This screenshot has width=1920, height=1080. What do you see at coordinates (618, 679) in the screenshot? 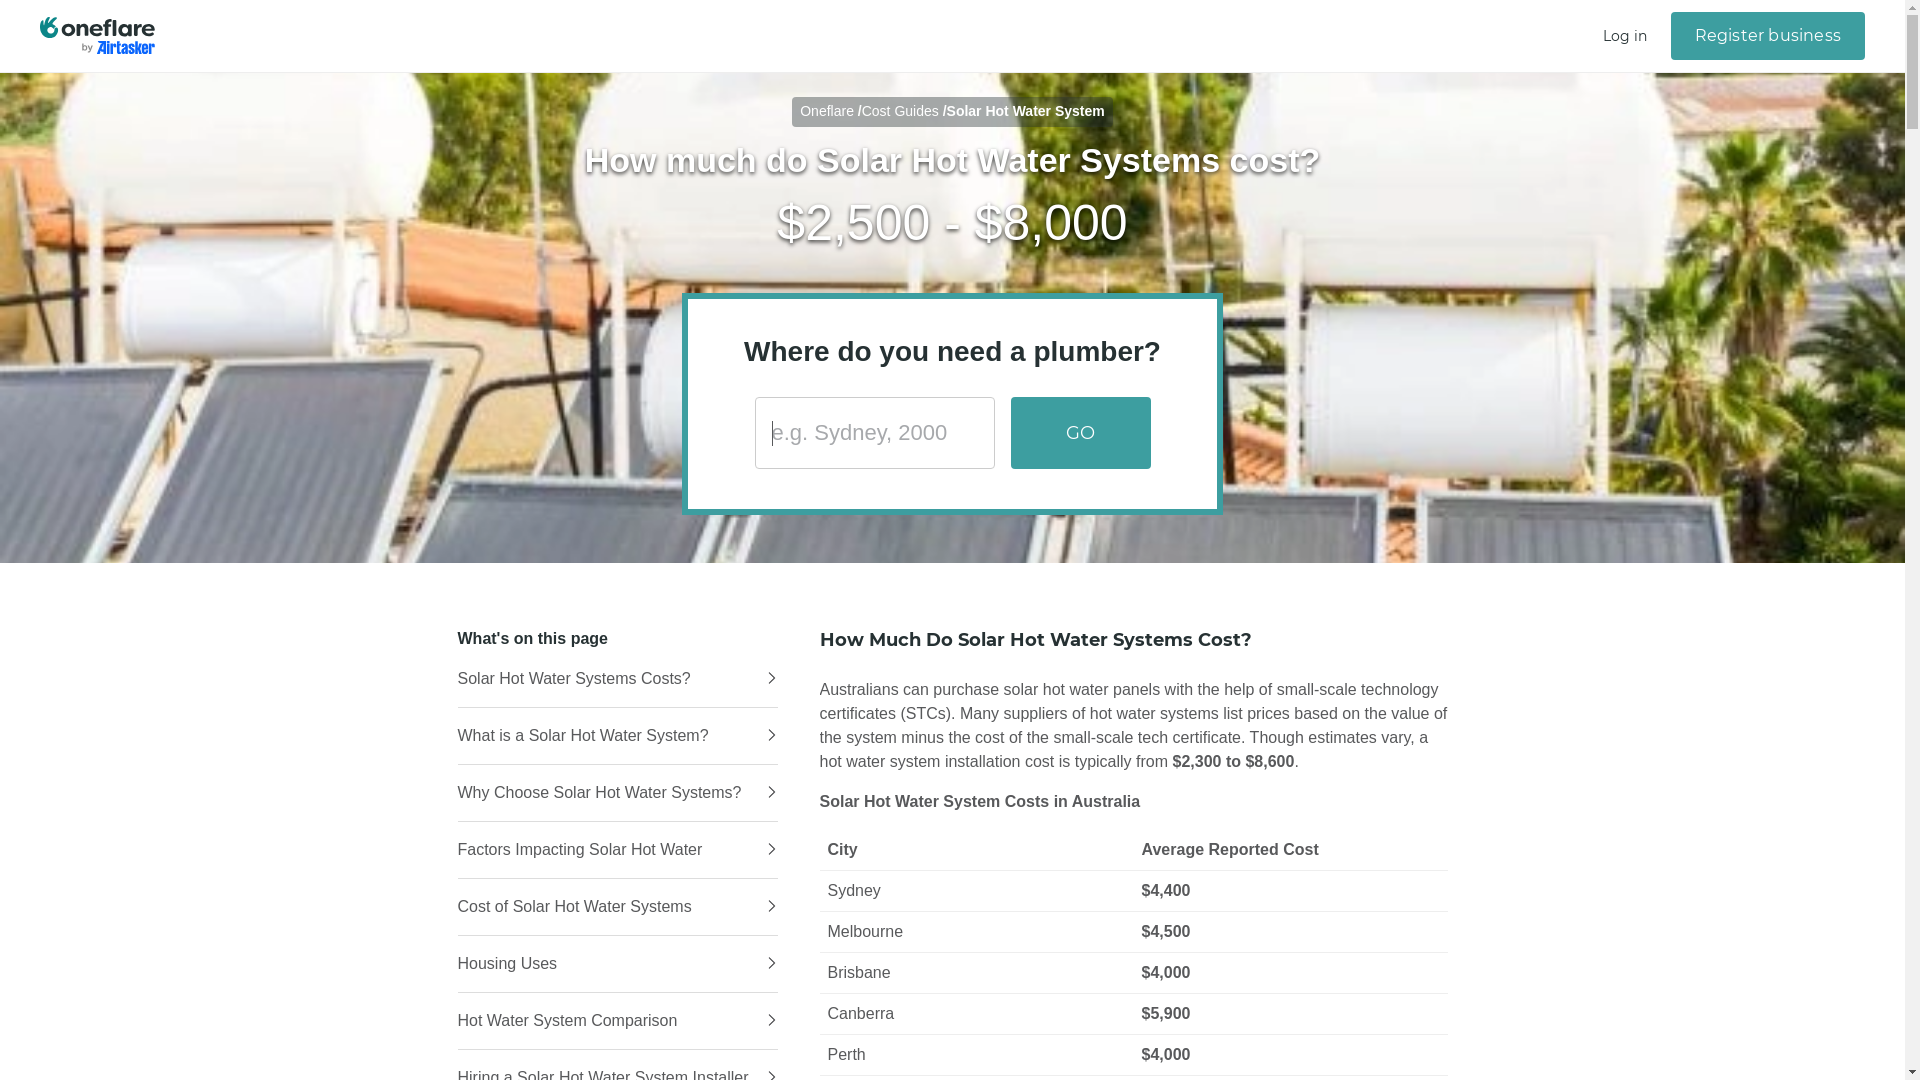
I see `Solar Hot Water Systems Costs?
Right Chevron` at bounding box center [618, 679].